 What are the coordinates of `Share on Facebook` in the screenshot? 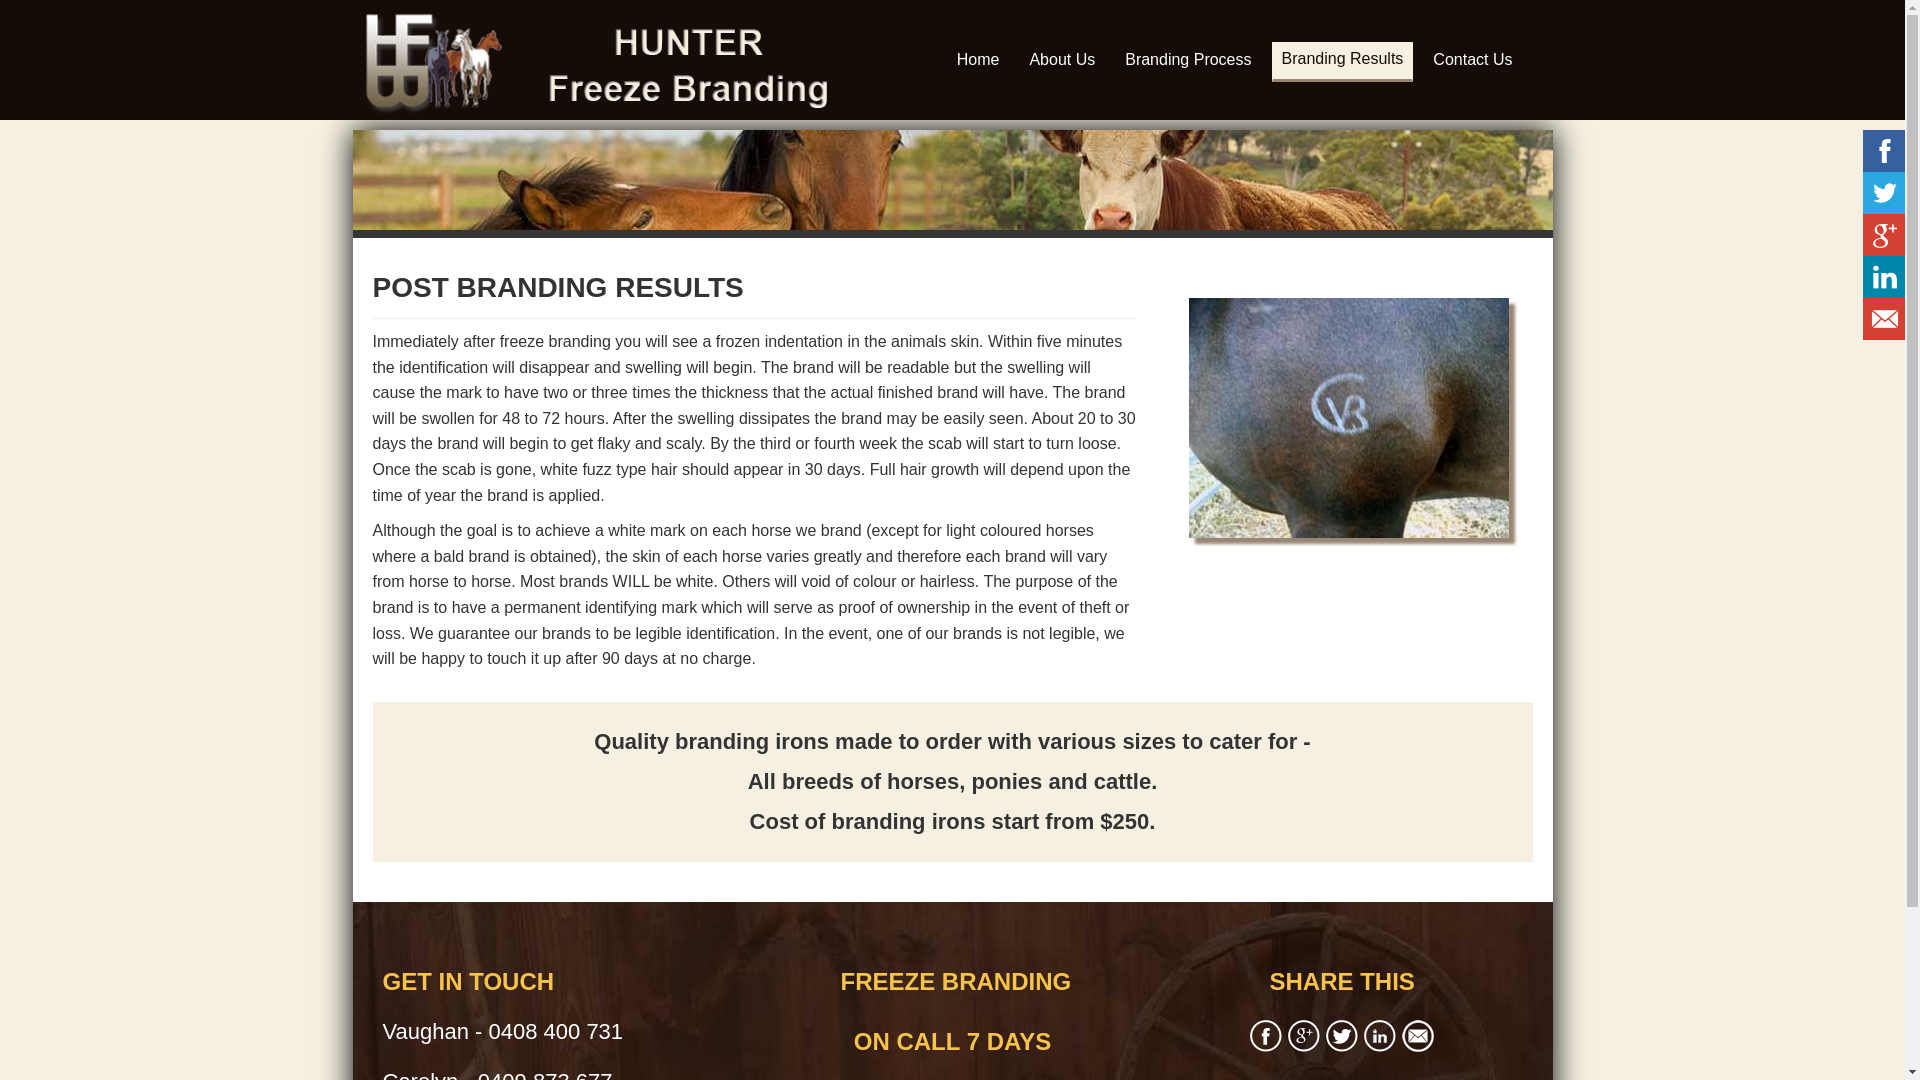 It's located at (1266, 1036).